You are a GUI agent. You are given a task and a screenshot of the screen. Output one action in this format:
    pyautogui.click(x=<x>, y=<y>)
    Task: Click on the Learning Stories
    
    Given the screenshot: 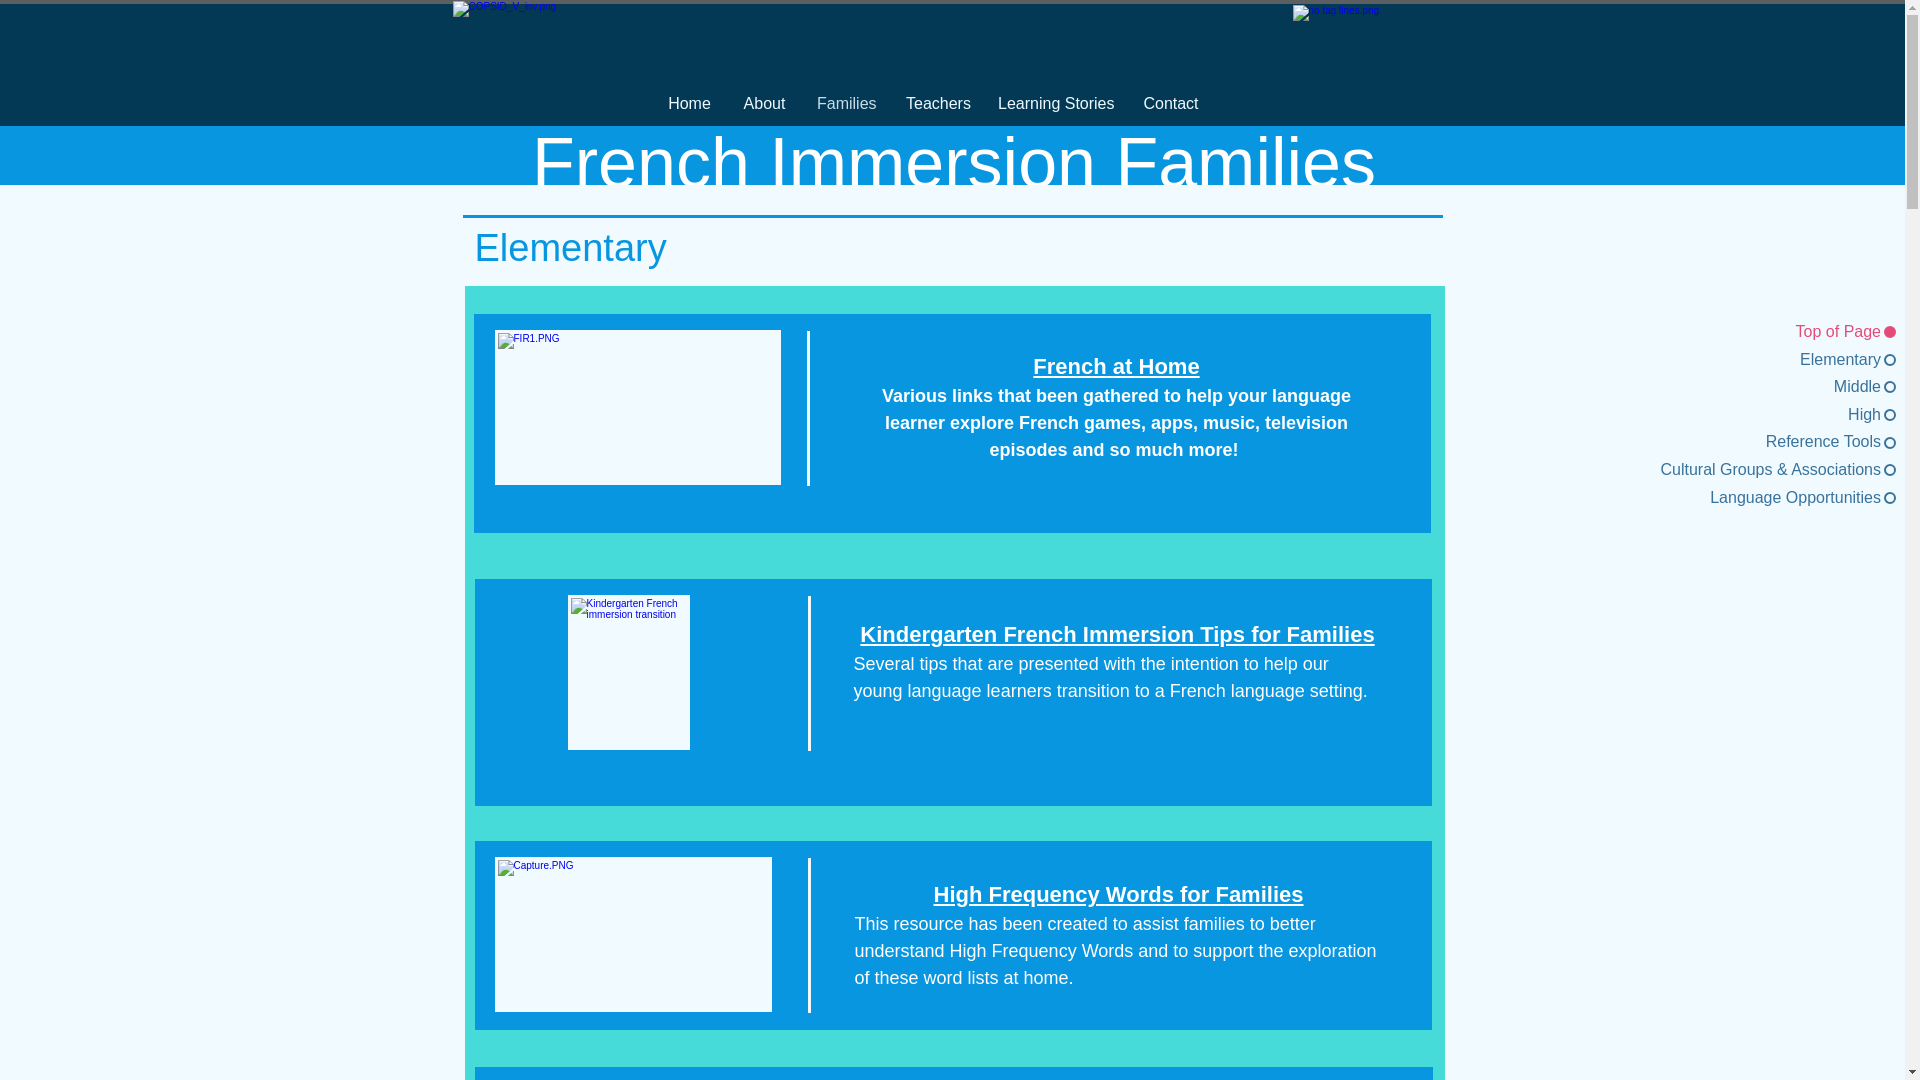 What is the action you would take?
    pyautogui.click(x=1056, y=104)
    